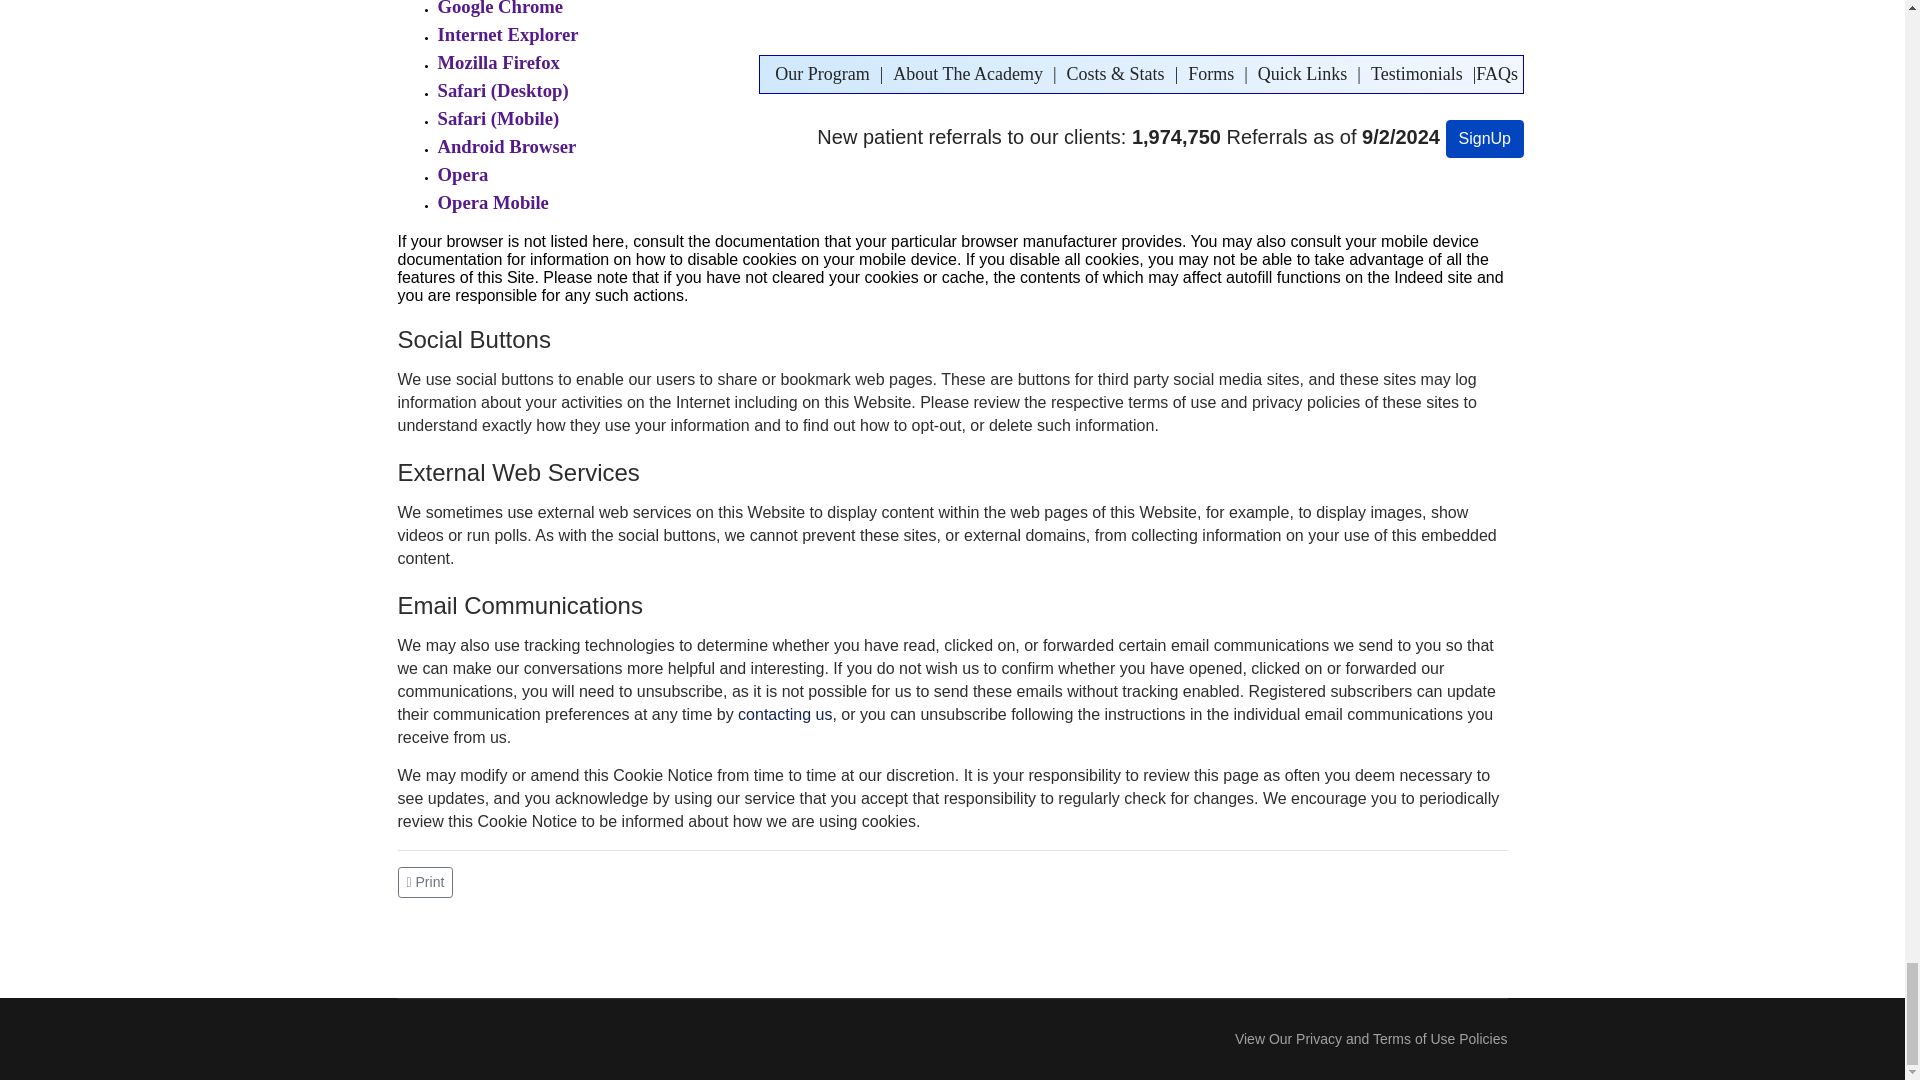 This screenshot has height=1080, width=1920. Describe the element at coordinates (498, 65) in the screenshot. I see `Mozilla Firefox` at that location.